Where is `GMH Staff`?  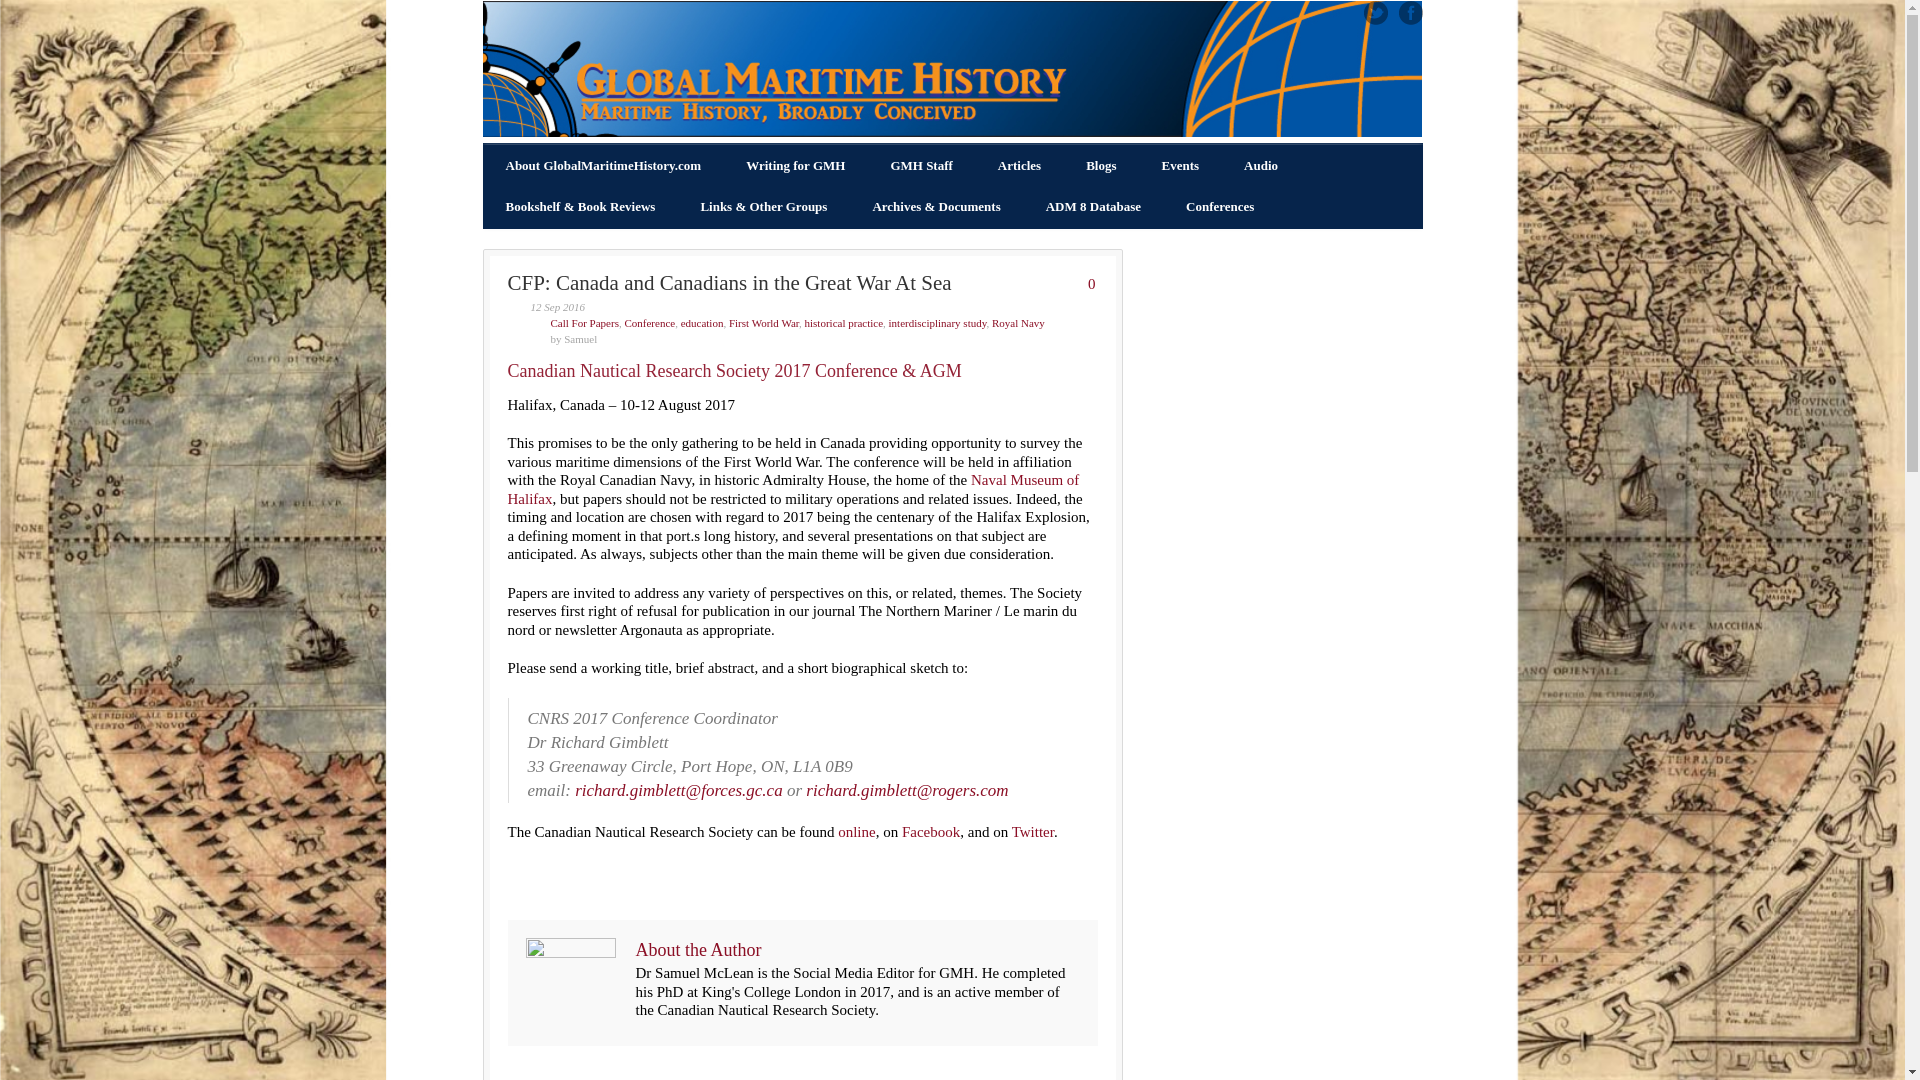 GMH Staff is located at coordinates (921, 166).